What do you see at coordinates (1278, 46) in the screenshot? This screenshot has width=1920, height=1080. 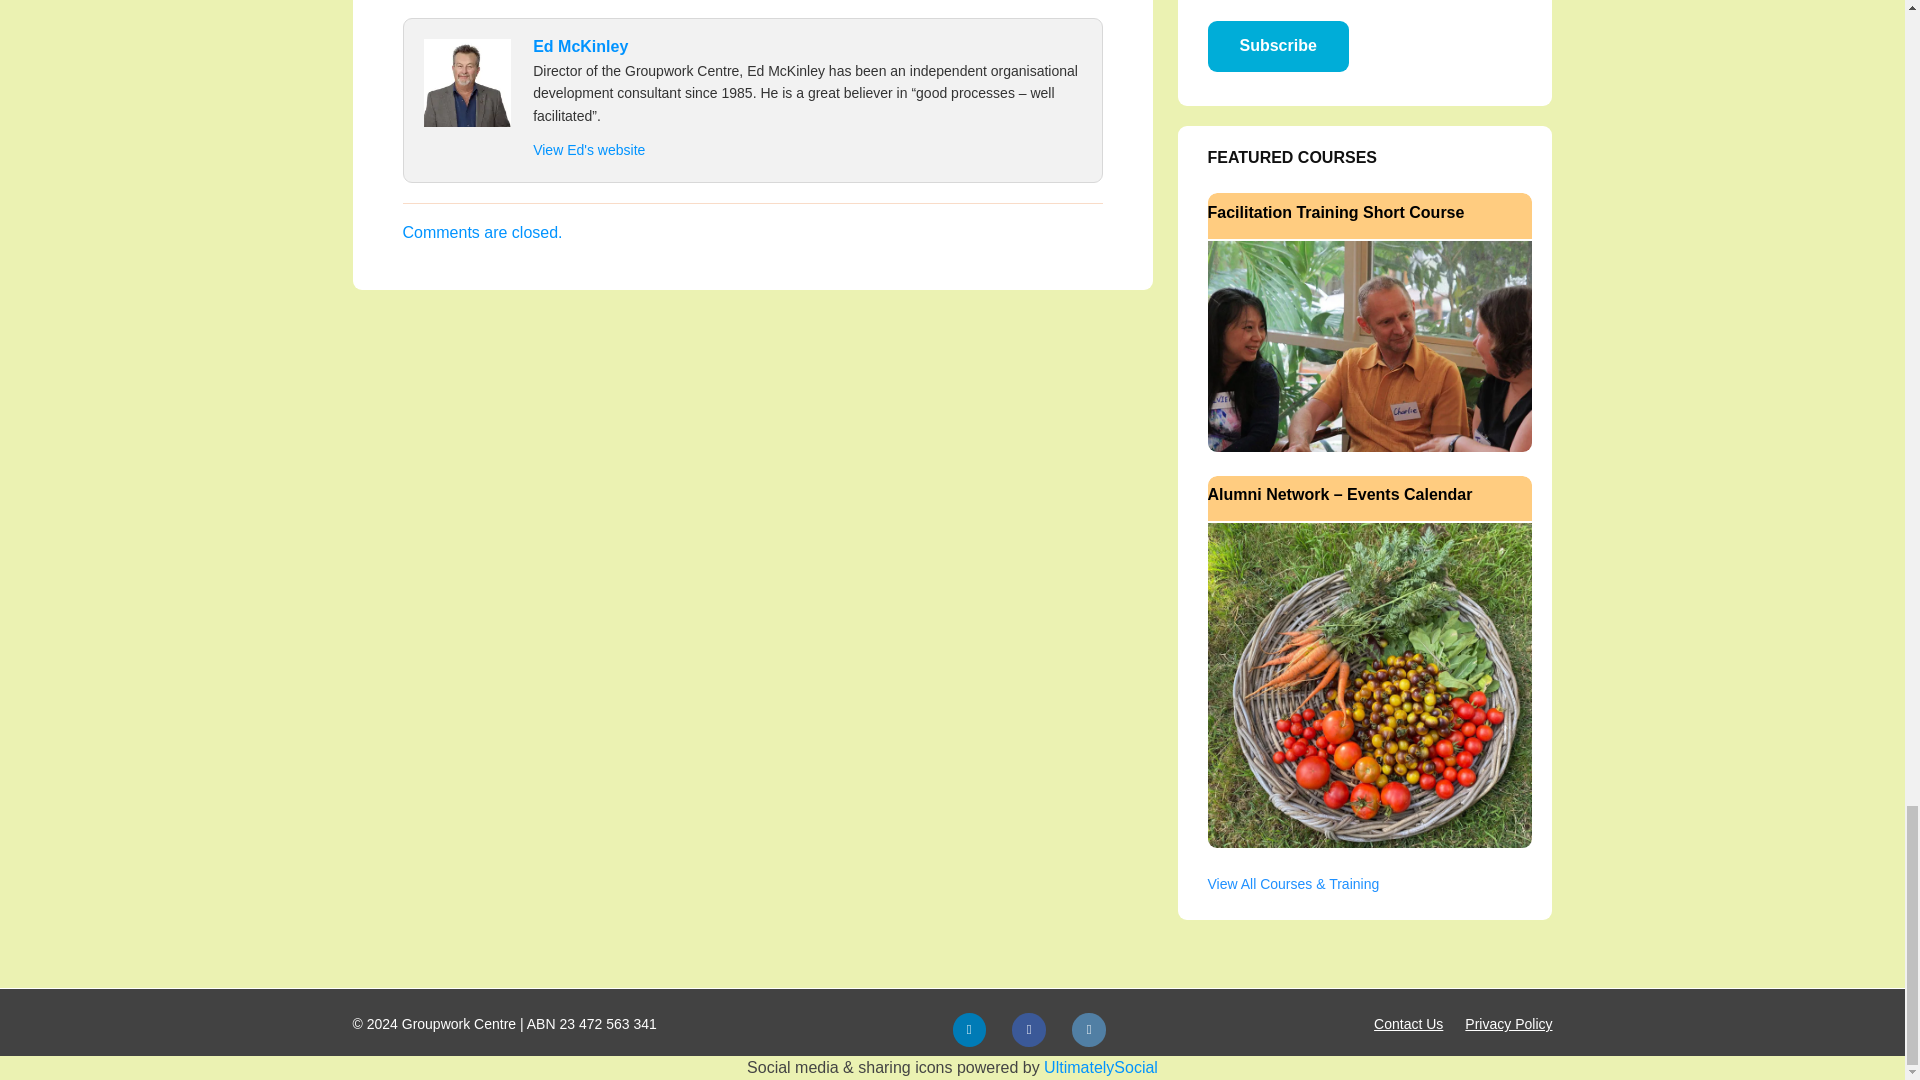 I see `Subscribe` at bounding box center [1278, 46].